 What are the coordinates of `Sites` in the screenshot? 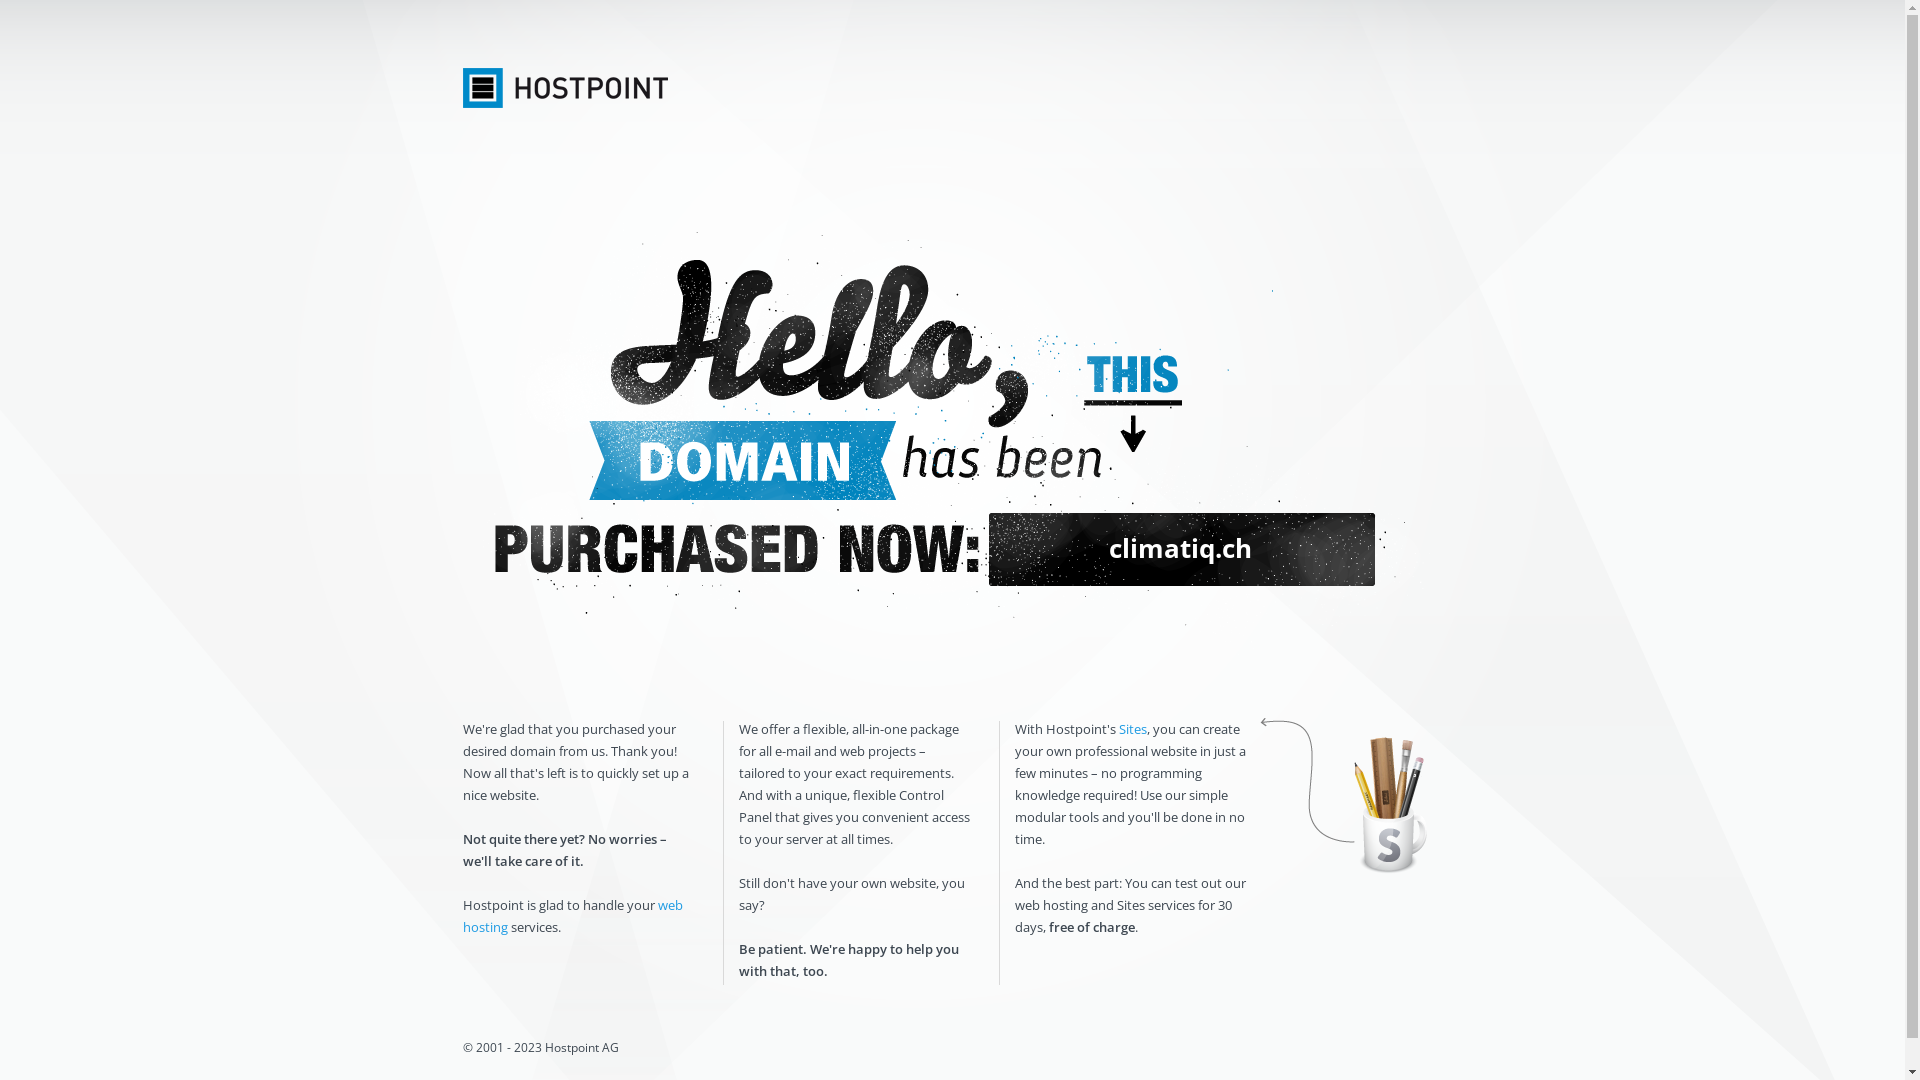 It's located at (1132, 729).